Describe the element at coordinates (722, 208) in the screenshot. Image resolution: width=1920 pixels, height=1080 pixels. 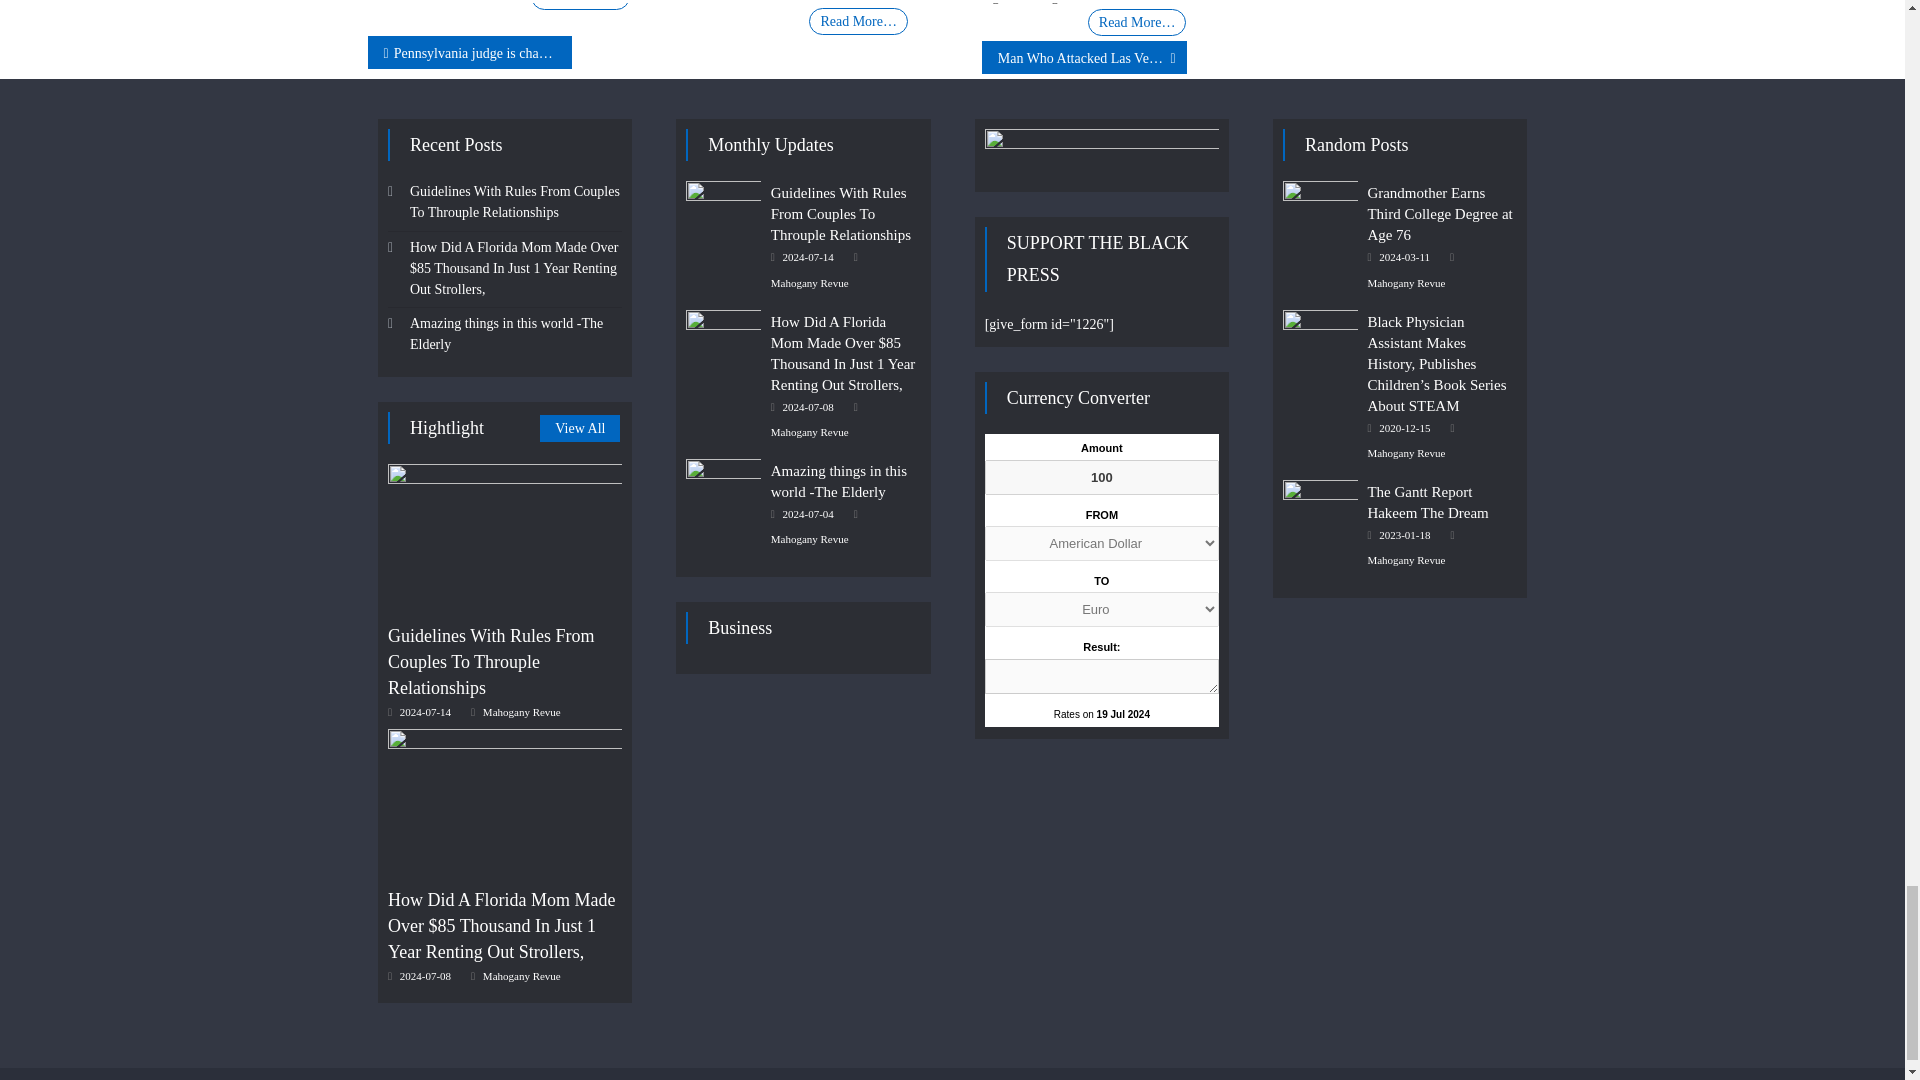
I see `Guidelines With Rules From Couples To Throuple Relationships` at that location.